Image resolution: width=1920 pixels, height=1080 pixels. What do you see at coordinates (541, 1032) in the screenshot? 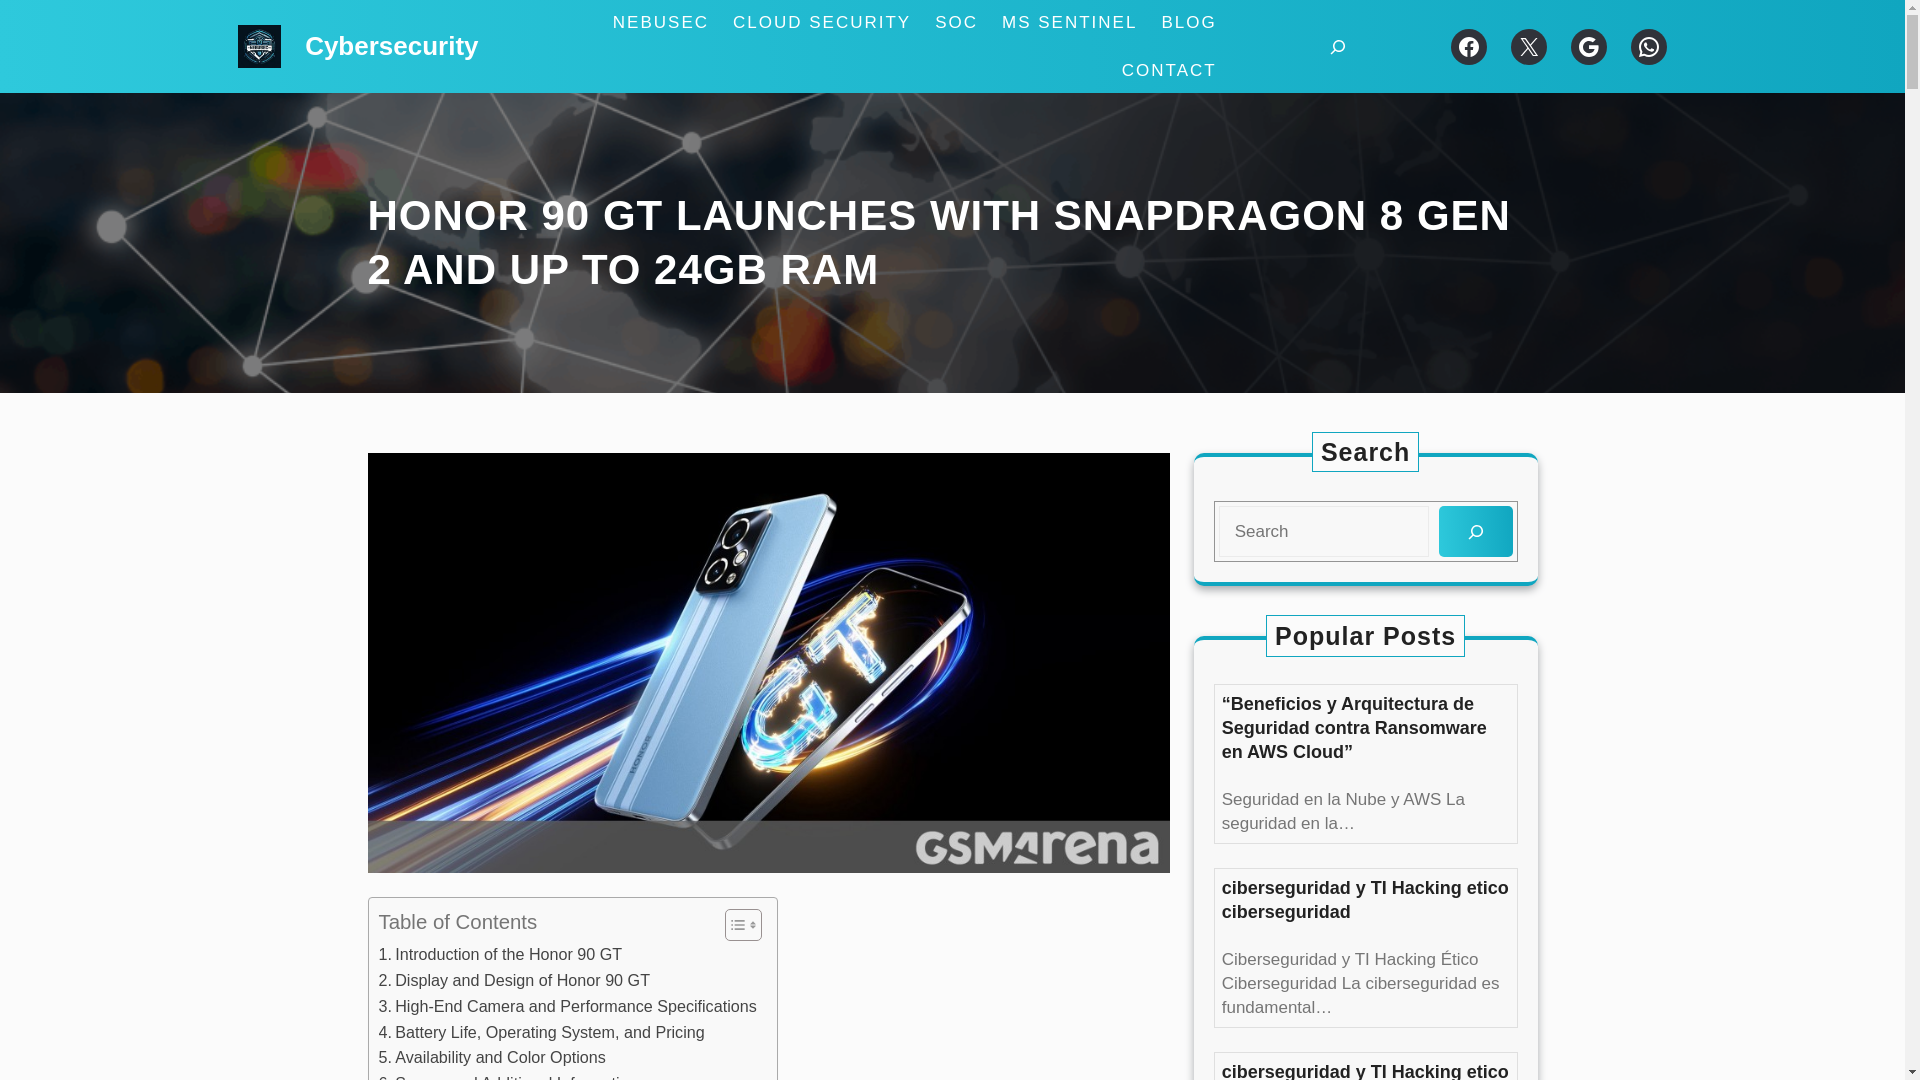
I see `Battery Life, Operating System, and Pricing` at bounding box center [541, 1032].